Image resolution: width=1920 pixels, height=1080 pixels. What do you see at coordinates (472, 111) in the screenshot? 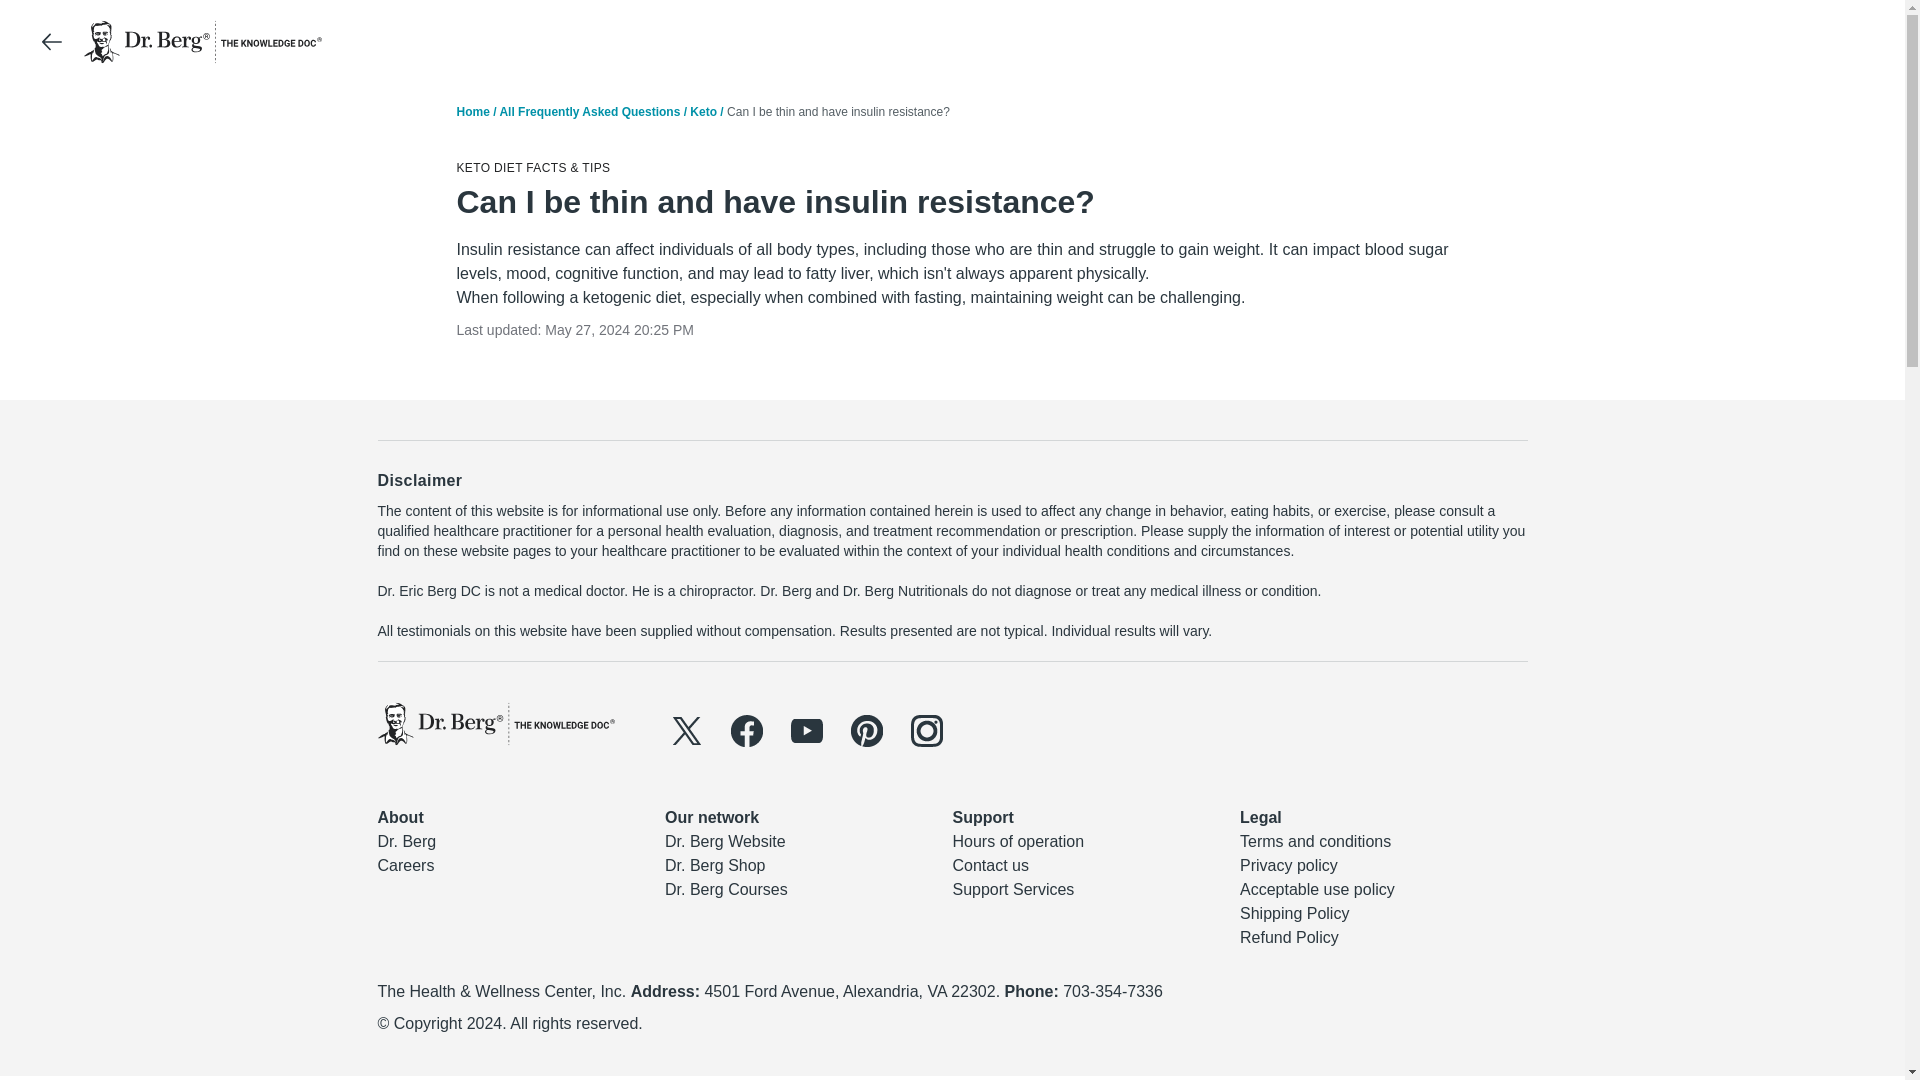
I see `Home` at bounding box center [472, 111].